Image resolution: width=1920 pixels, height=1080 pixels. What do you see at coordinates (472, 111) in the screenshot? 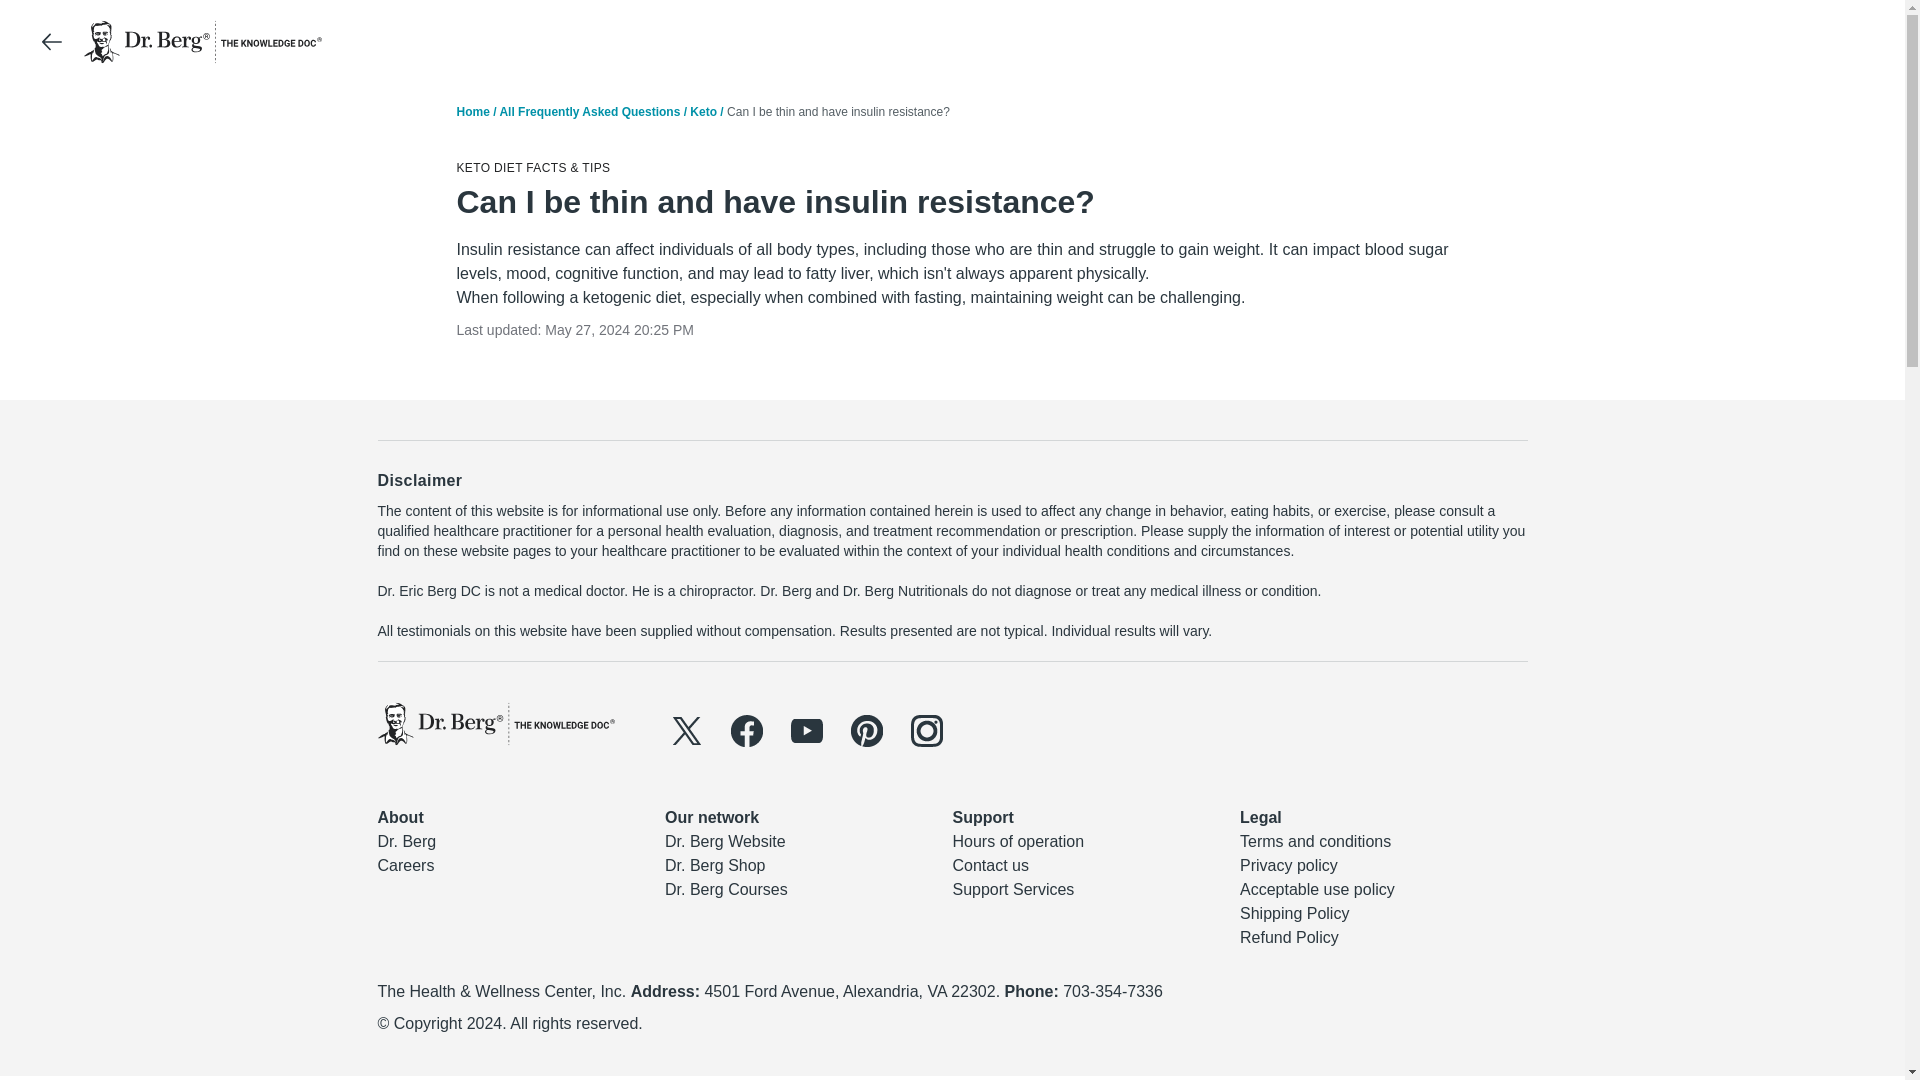
I see `Home` at bounding box center [472, 111].